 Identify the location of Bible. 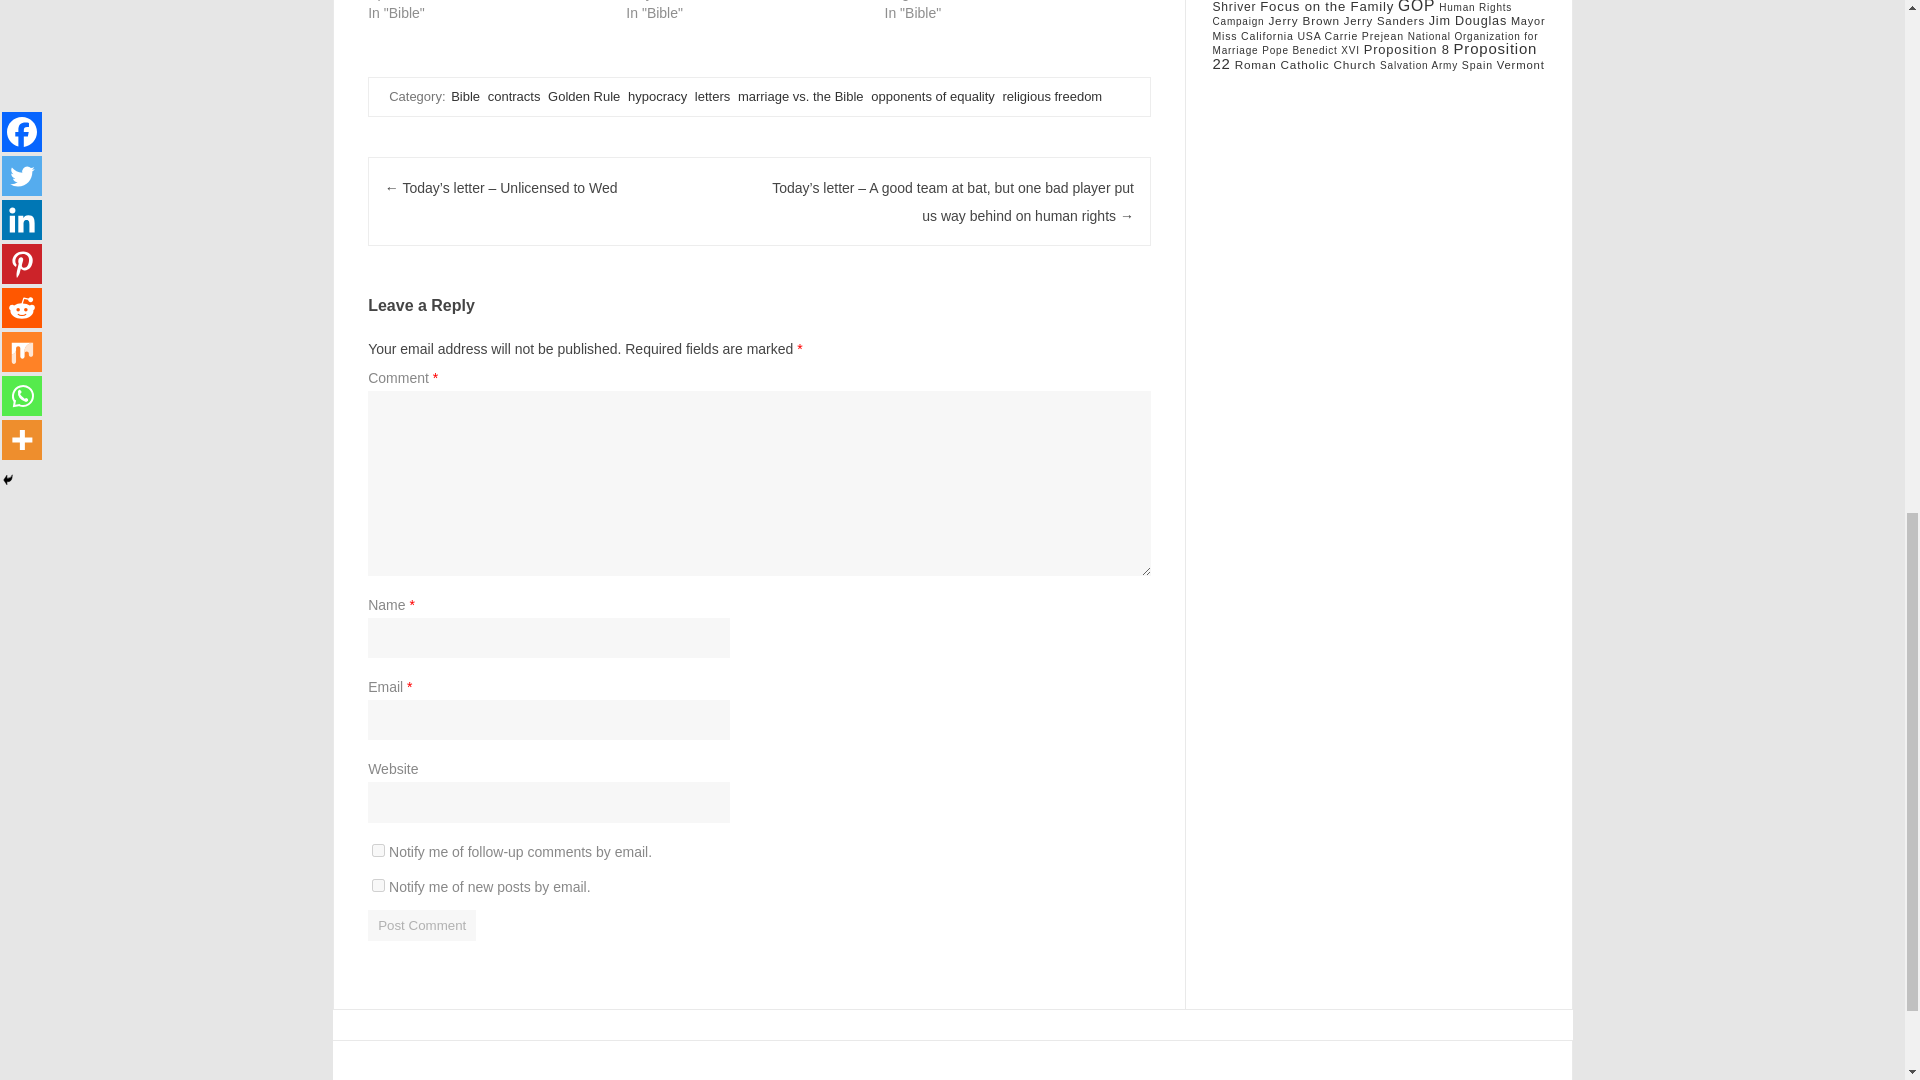
(465, 96).